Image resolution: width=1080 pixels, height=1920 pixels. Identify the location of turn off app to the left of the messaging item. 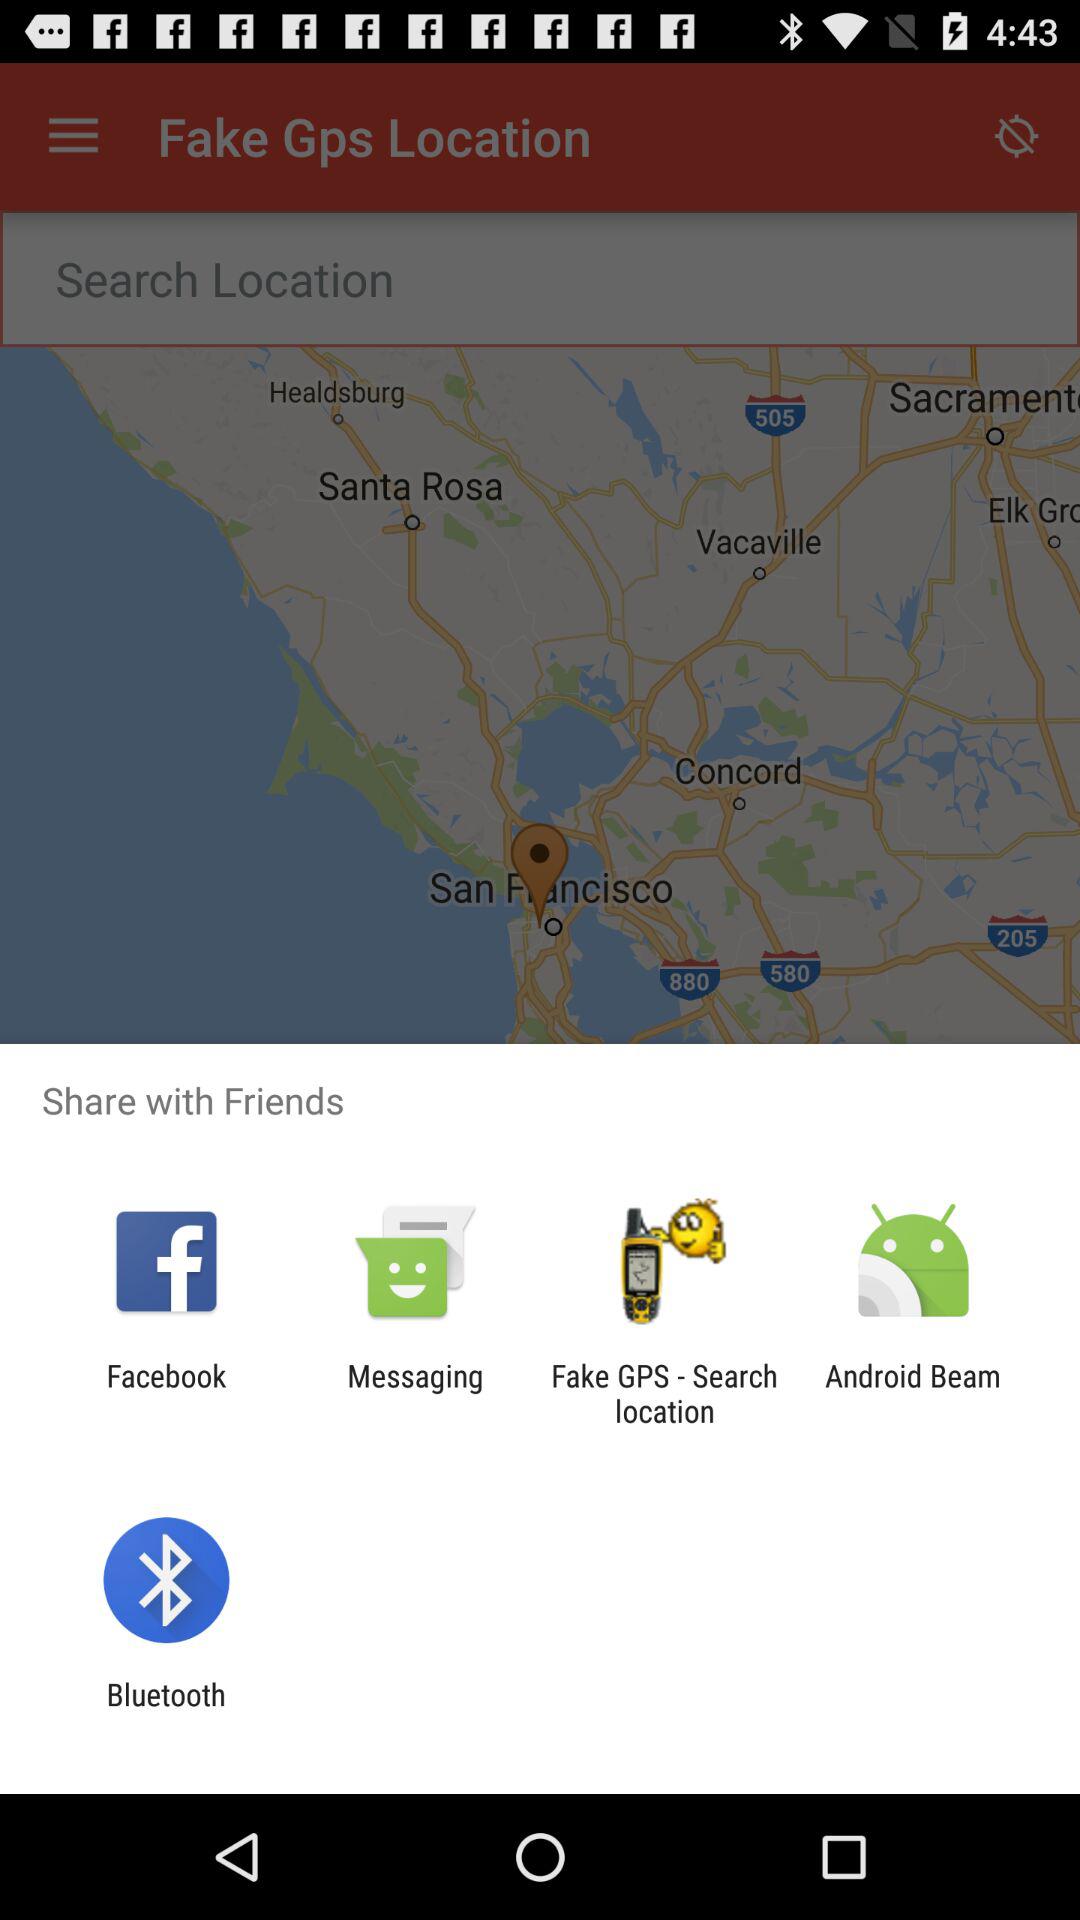
(166, 1393).